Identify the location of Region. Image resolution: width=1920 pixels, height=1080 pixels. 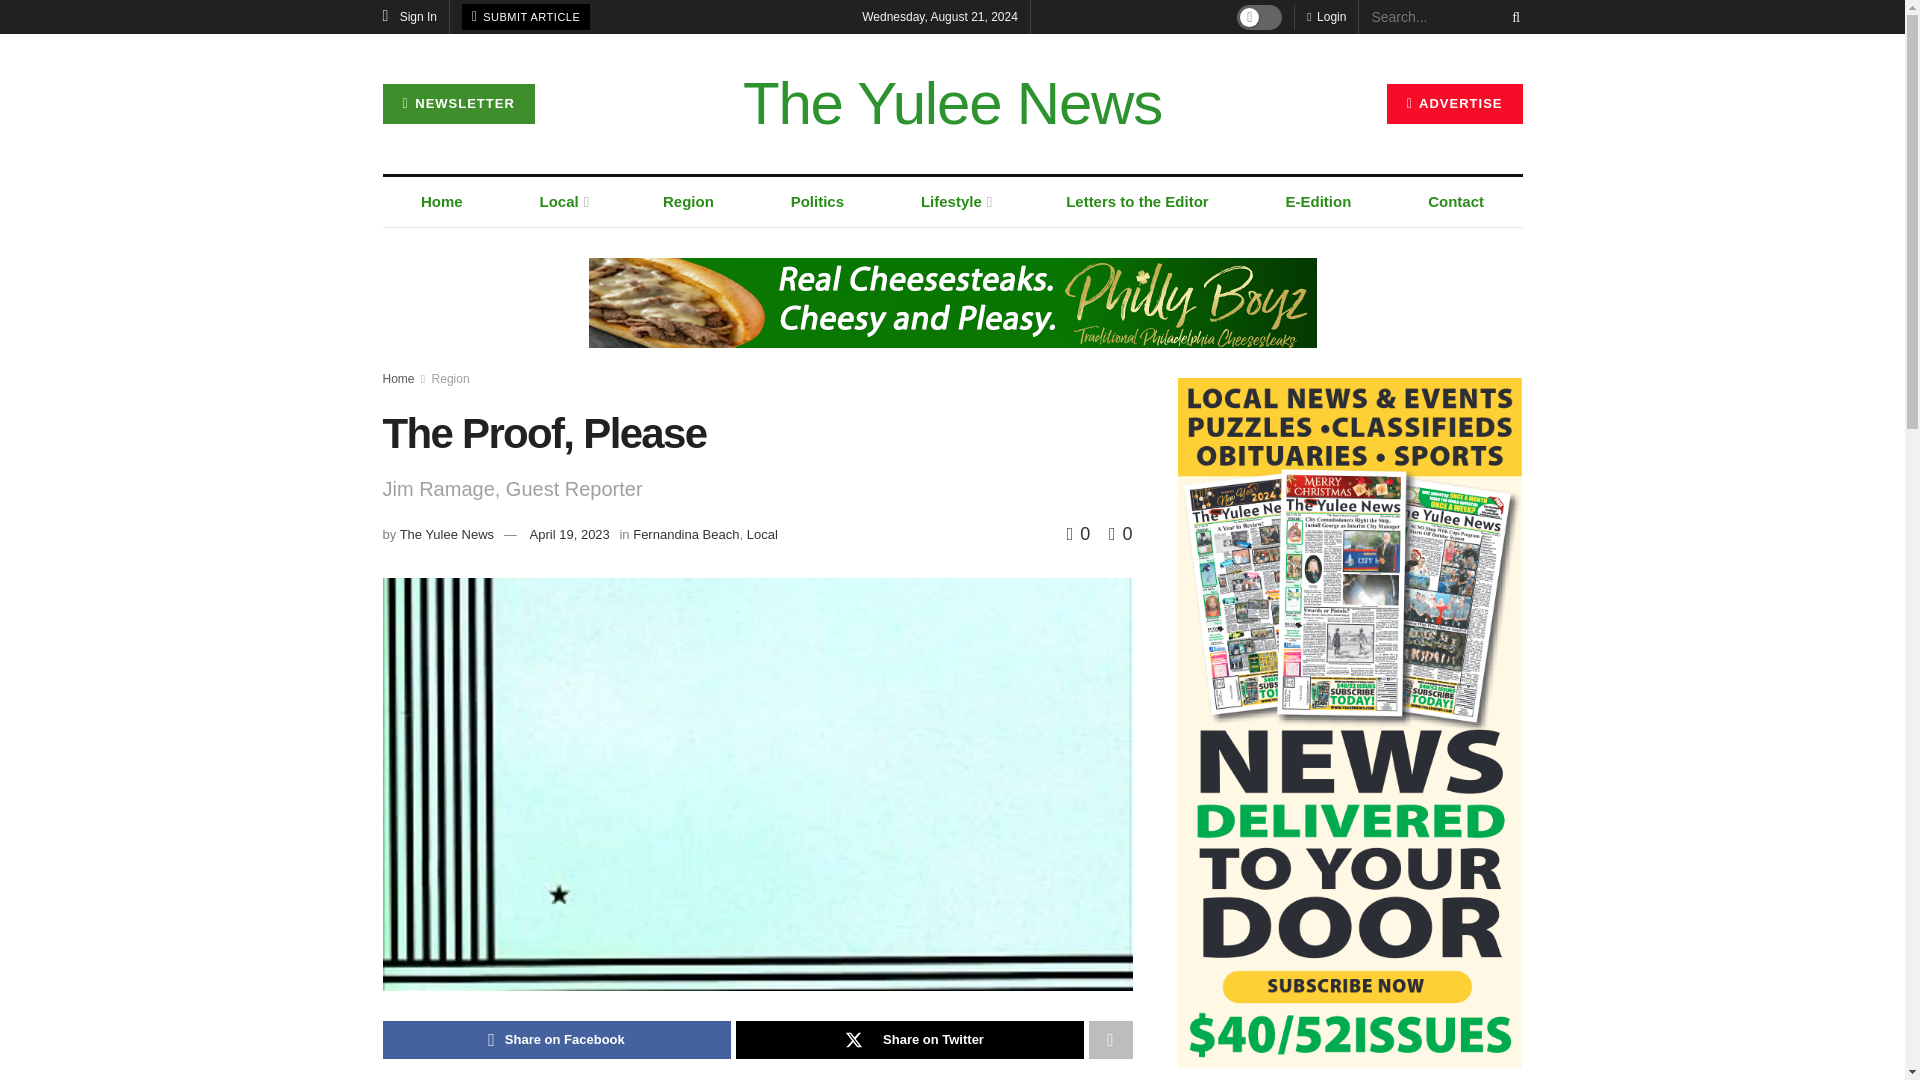
(688, 202).